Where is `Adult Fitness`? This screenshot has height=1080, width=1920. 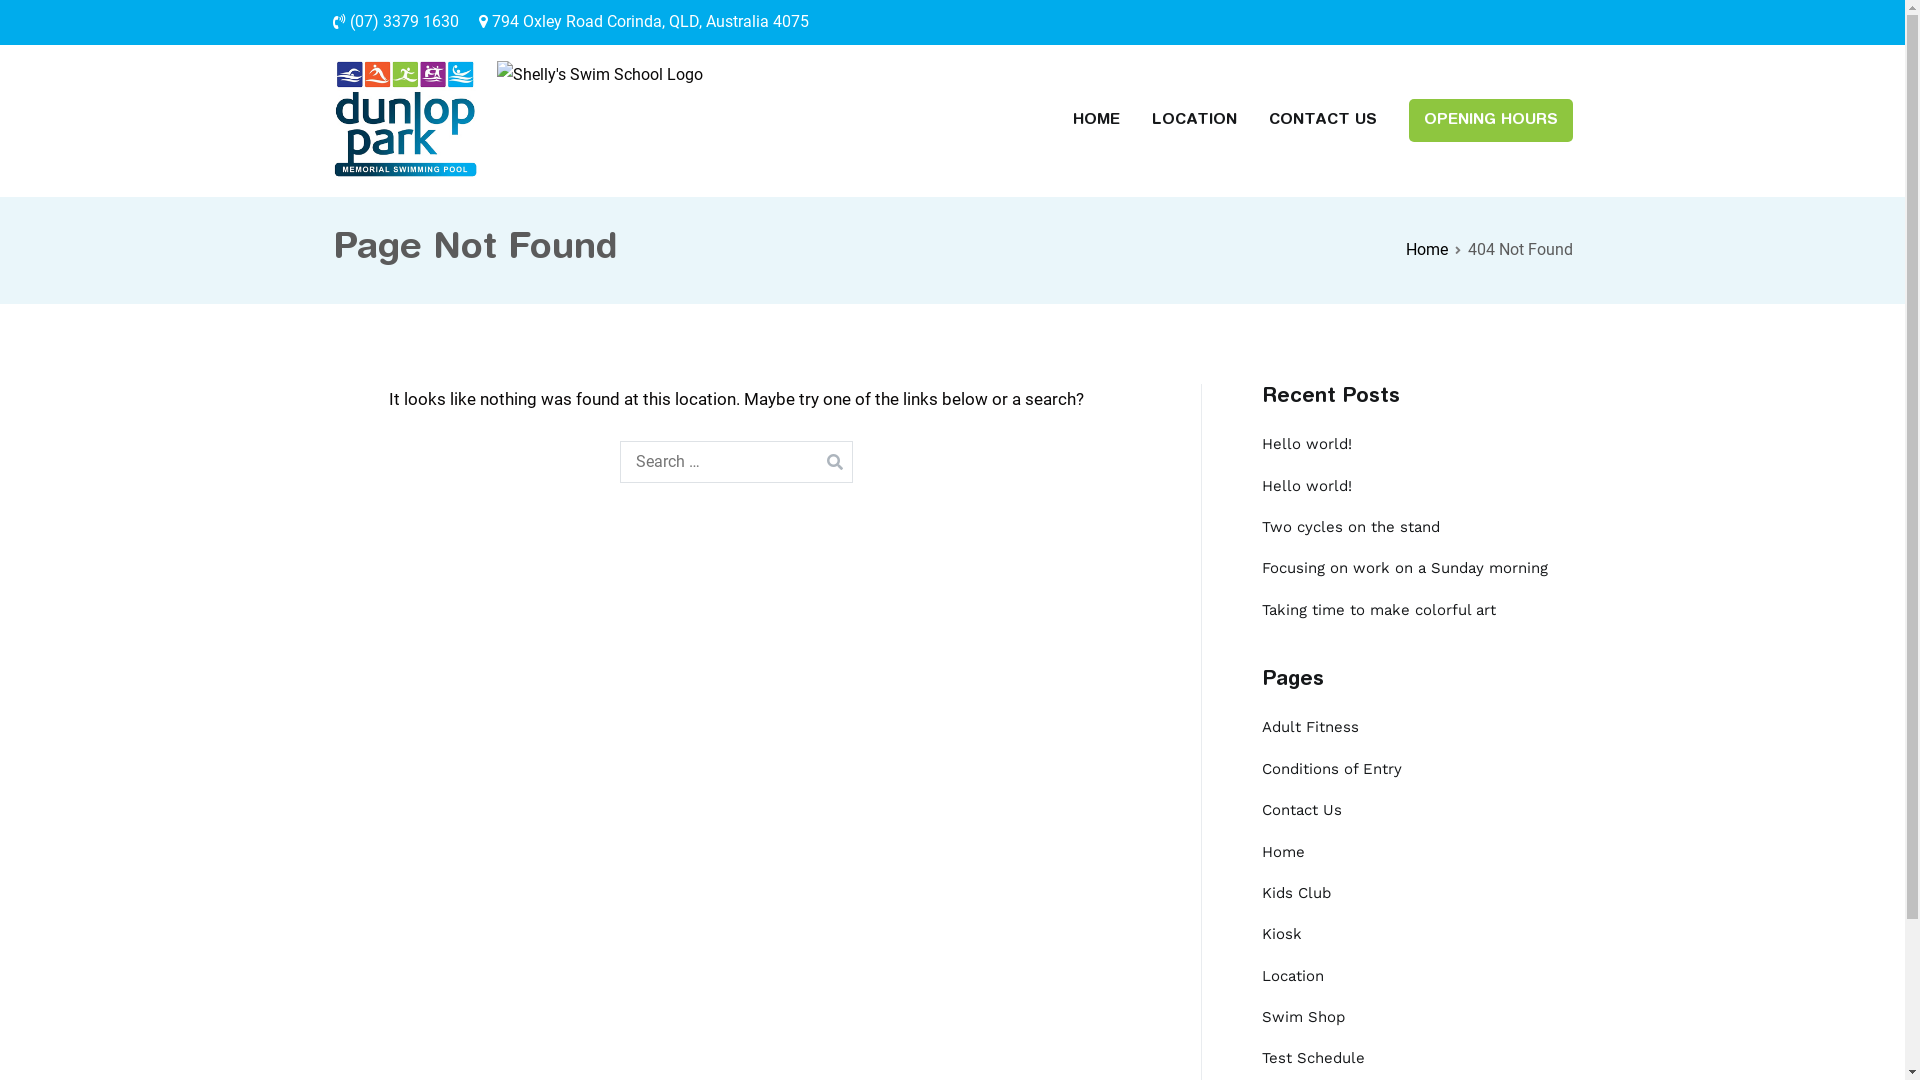 Adult Fitness is located at coordinates (1310, 727).